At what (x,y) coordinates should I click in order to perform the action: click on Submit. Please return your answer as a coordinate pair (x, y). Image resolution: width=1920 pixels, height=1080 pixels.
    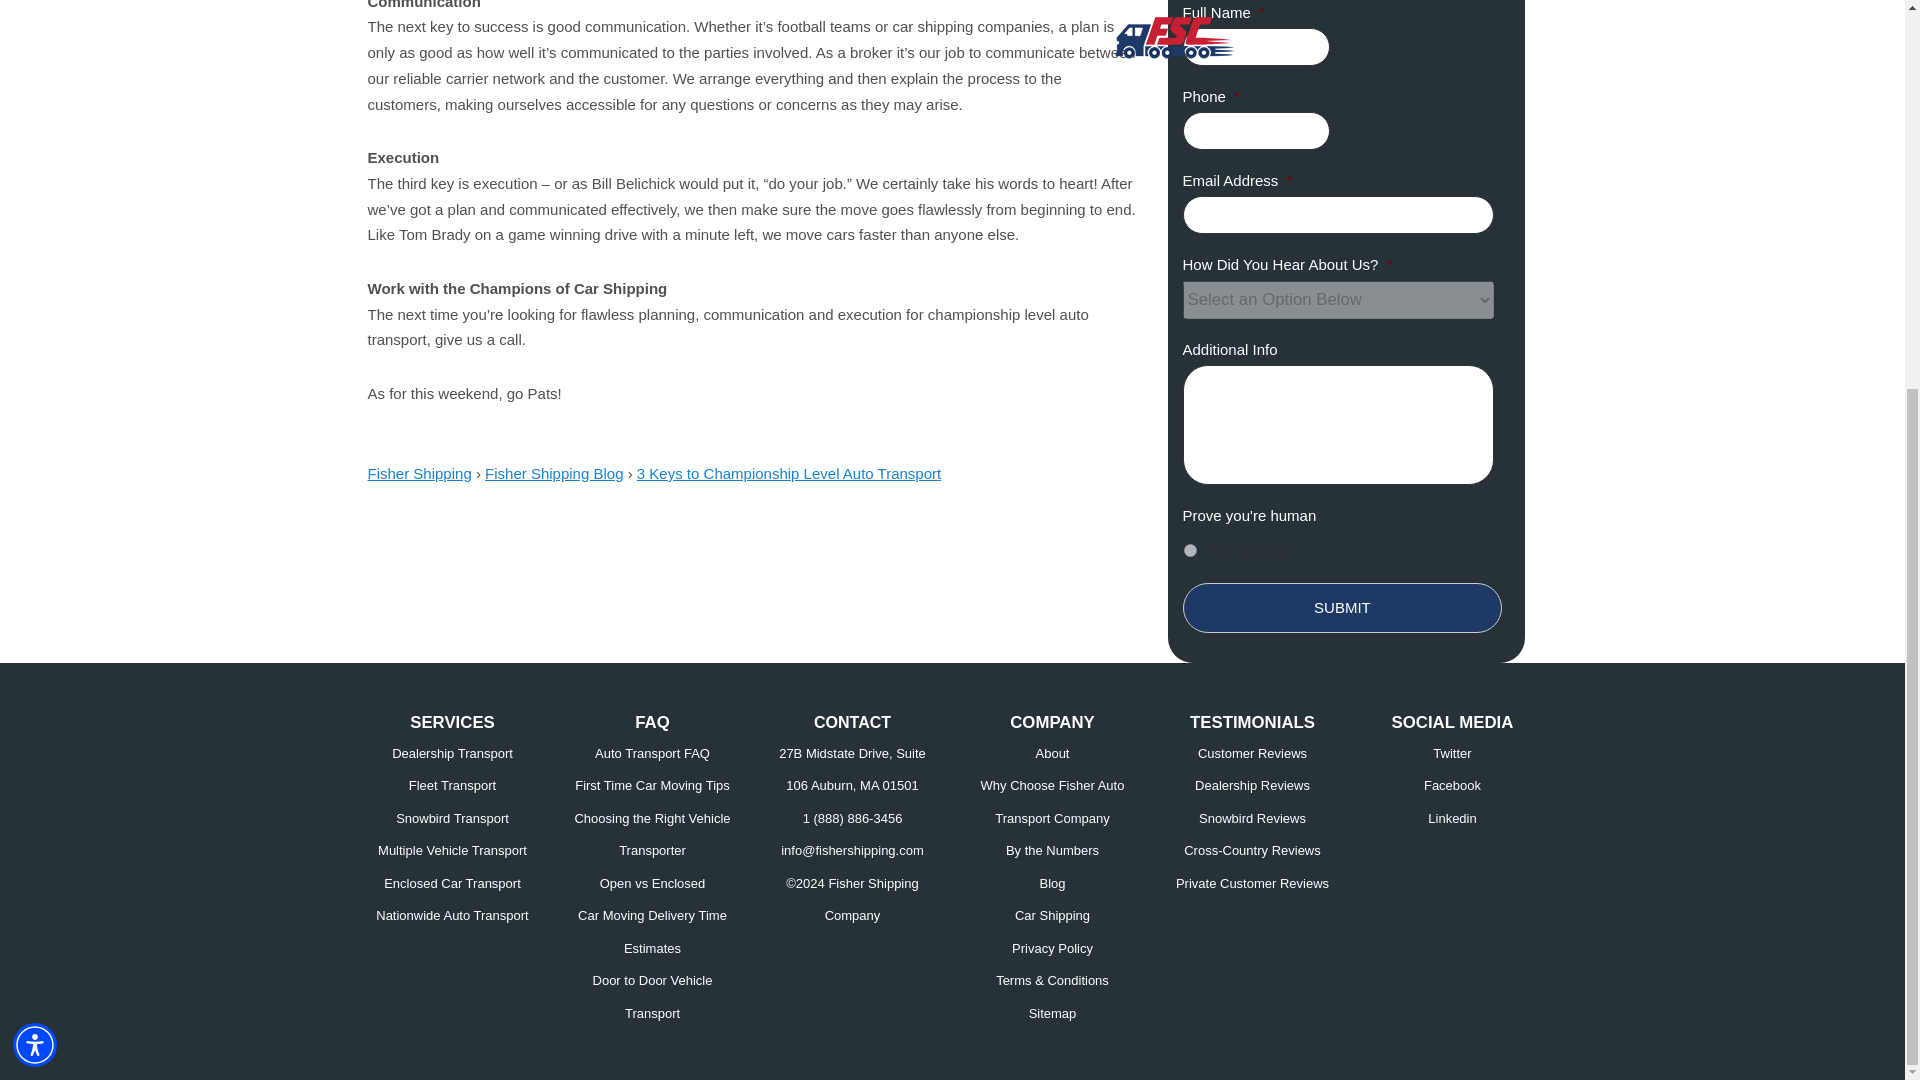
    Looking at the image, I should click on (1342, 608).